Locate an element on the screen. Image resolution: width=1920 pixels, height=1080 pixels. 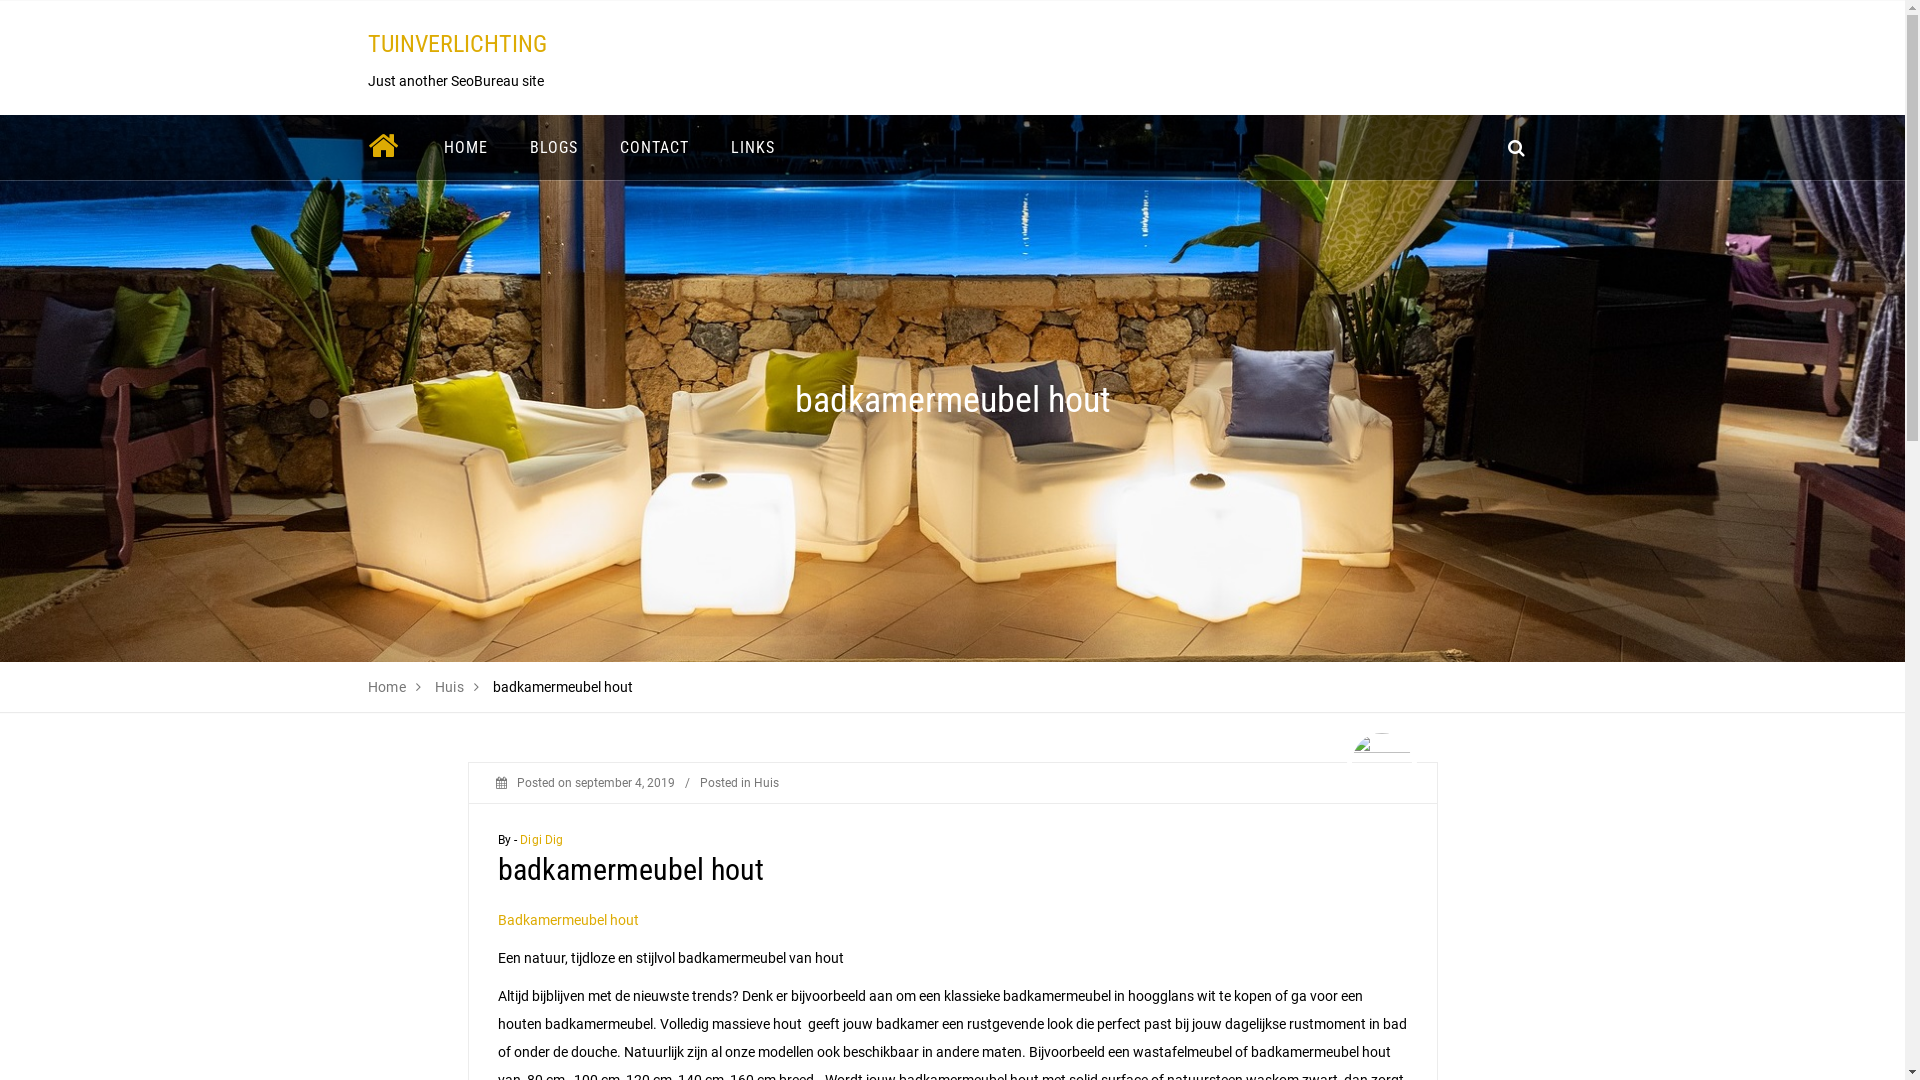
HOME is located at coordinates (465, 148).